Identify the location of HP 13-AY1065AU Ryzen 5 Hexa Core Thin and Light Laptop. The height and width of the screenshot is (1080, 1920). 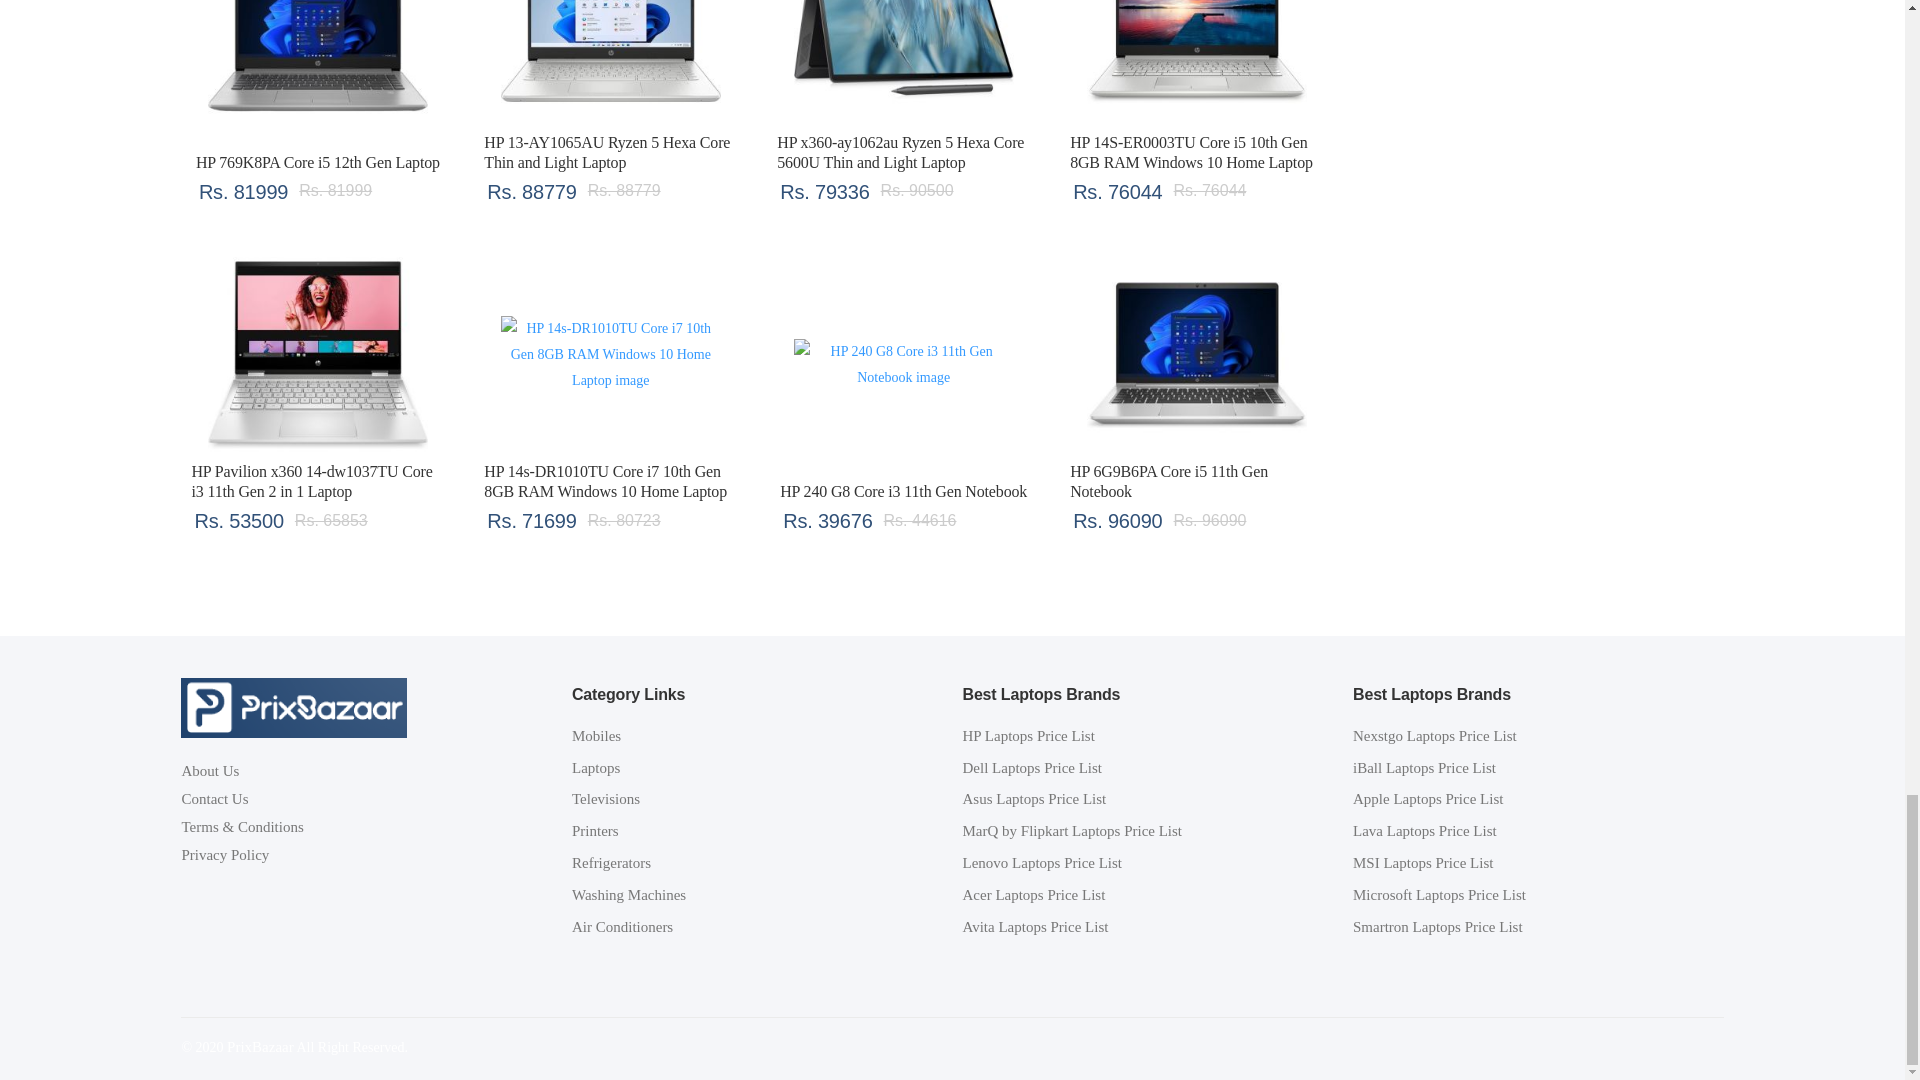
(606, 152).